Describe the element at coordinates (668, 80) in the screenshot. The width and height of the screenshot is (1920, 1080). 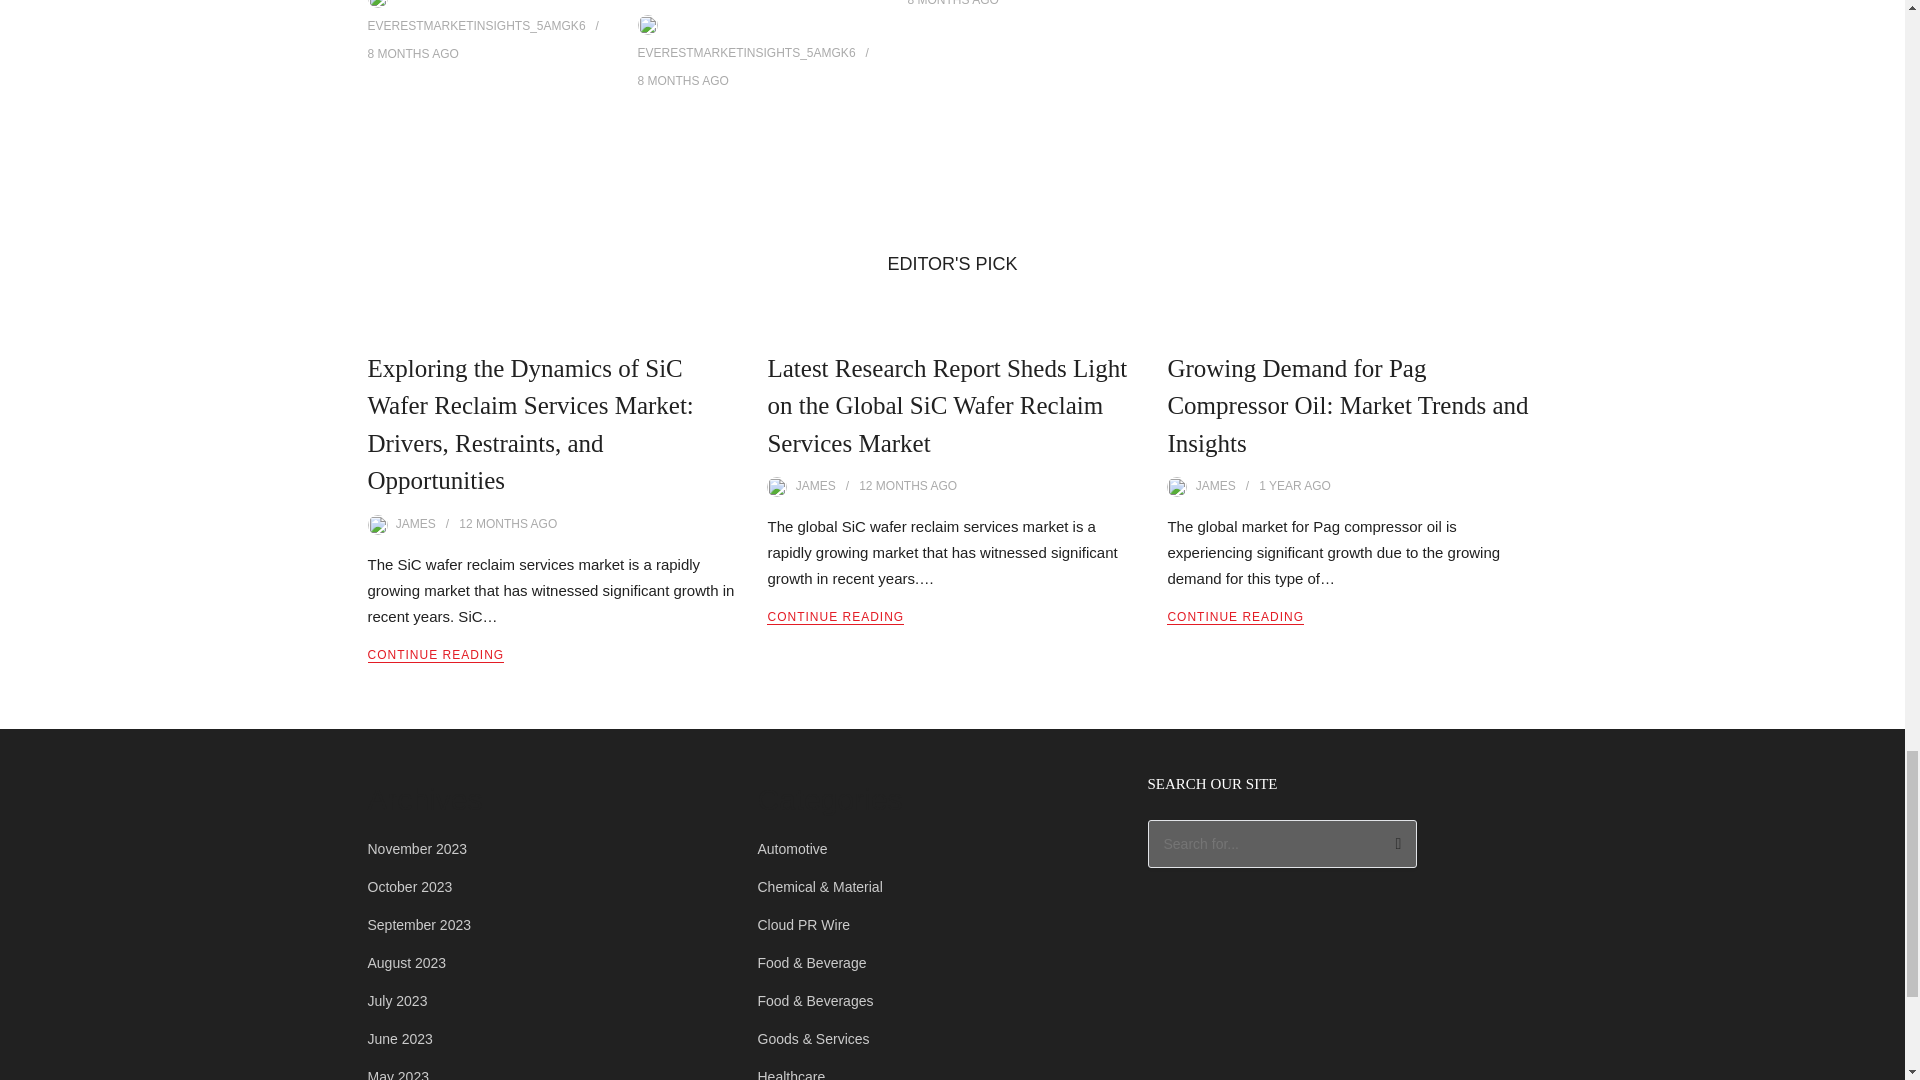
I see `8 MONTHS` at that location.